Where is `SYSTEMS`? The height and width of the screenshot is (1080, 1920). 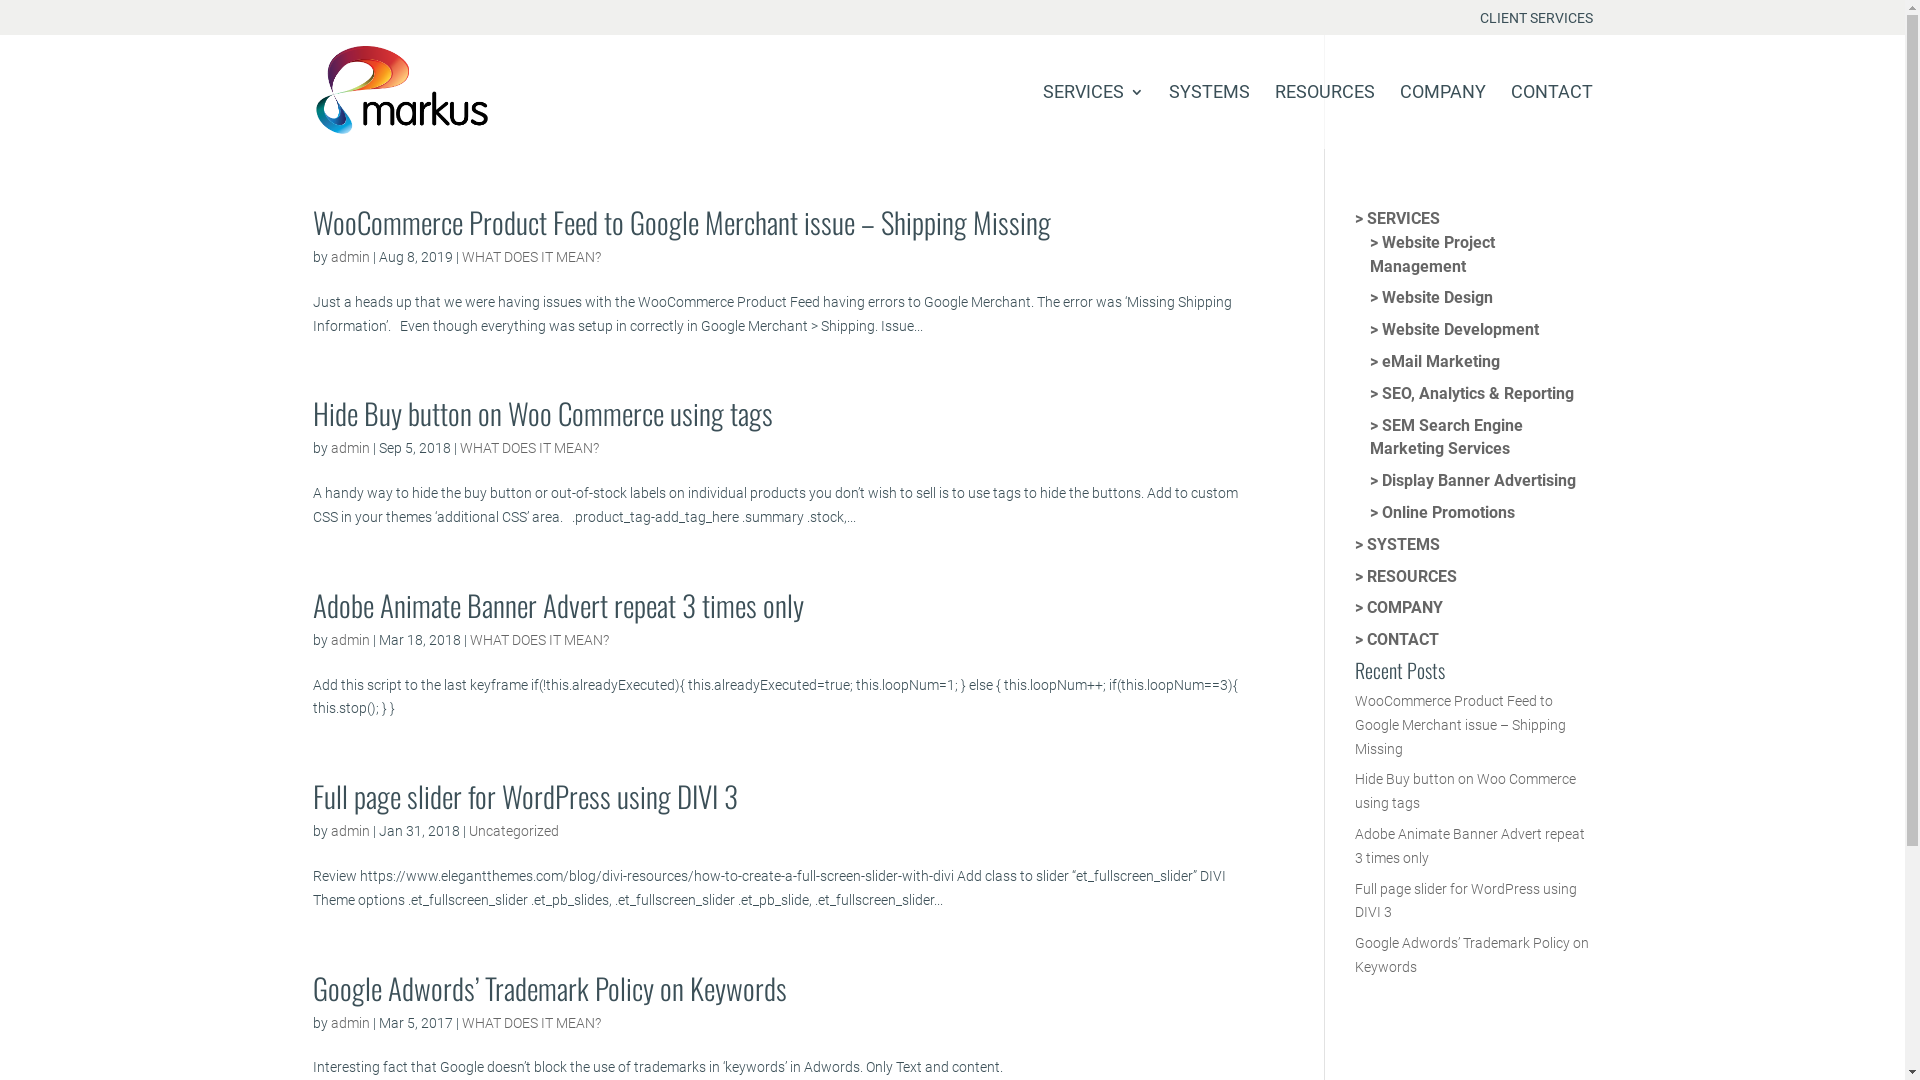
SYSTEMS is located at coordinates (1208, 117).